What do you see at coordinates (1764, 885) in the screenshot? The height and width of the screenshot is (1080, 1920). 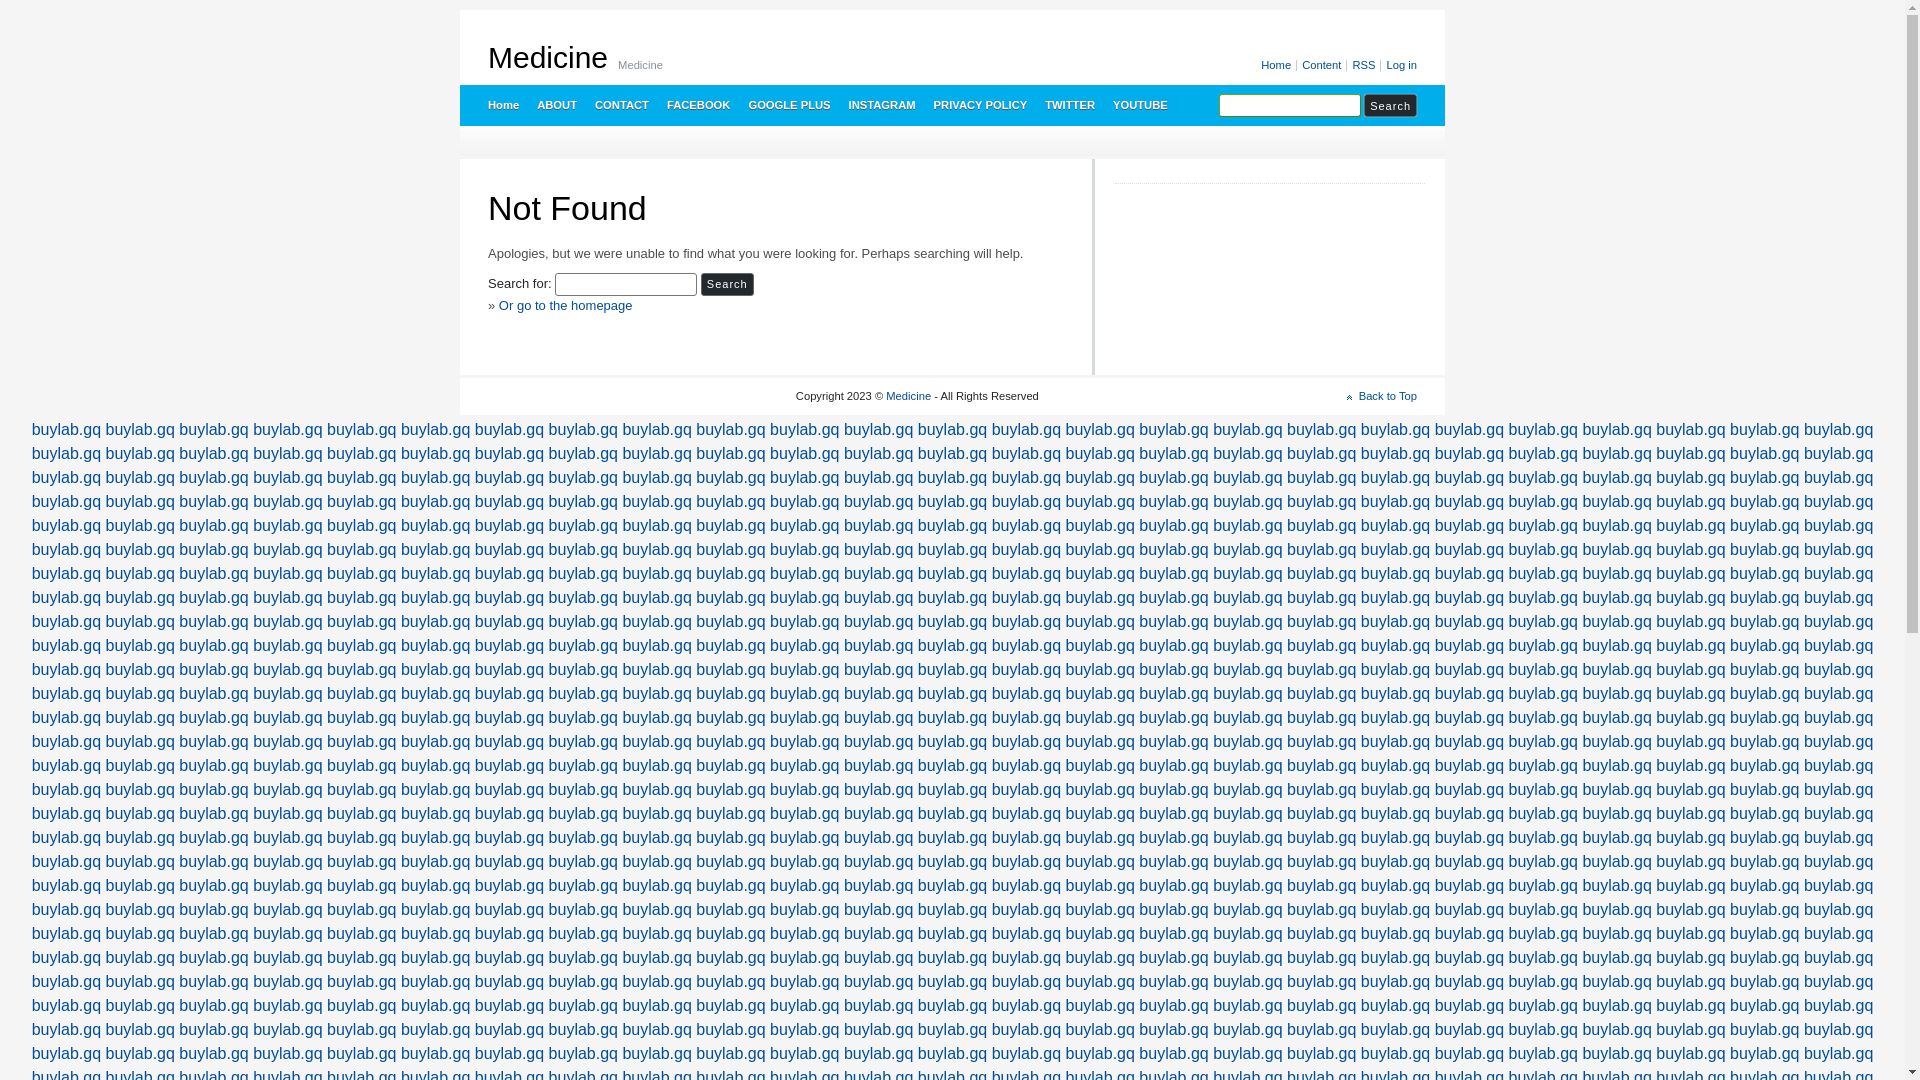 I see `buylab.gq` at bounding box center [1764, 885].